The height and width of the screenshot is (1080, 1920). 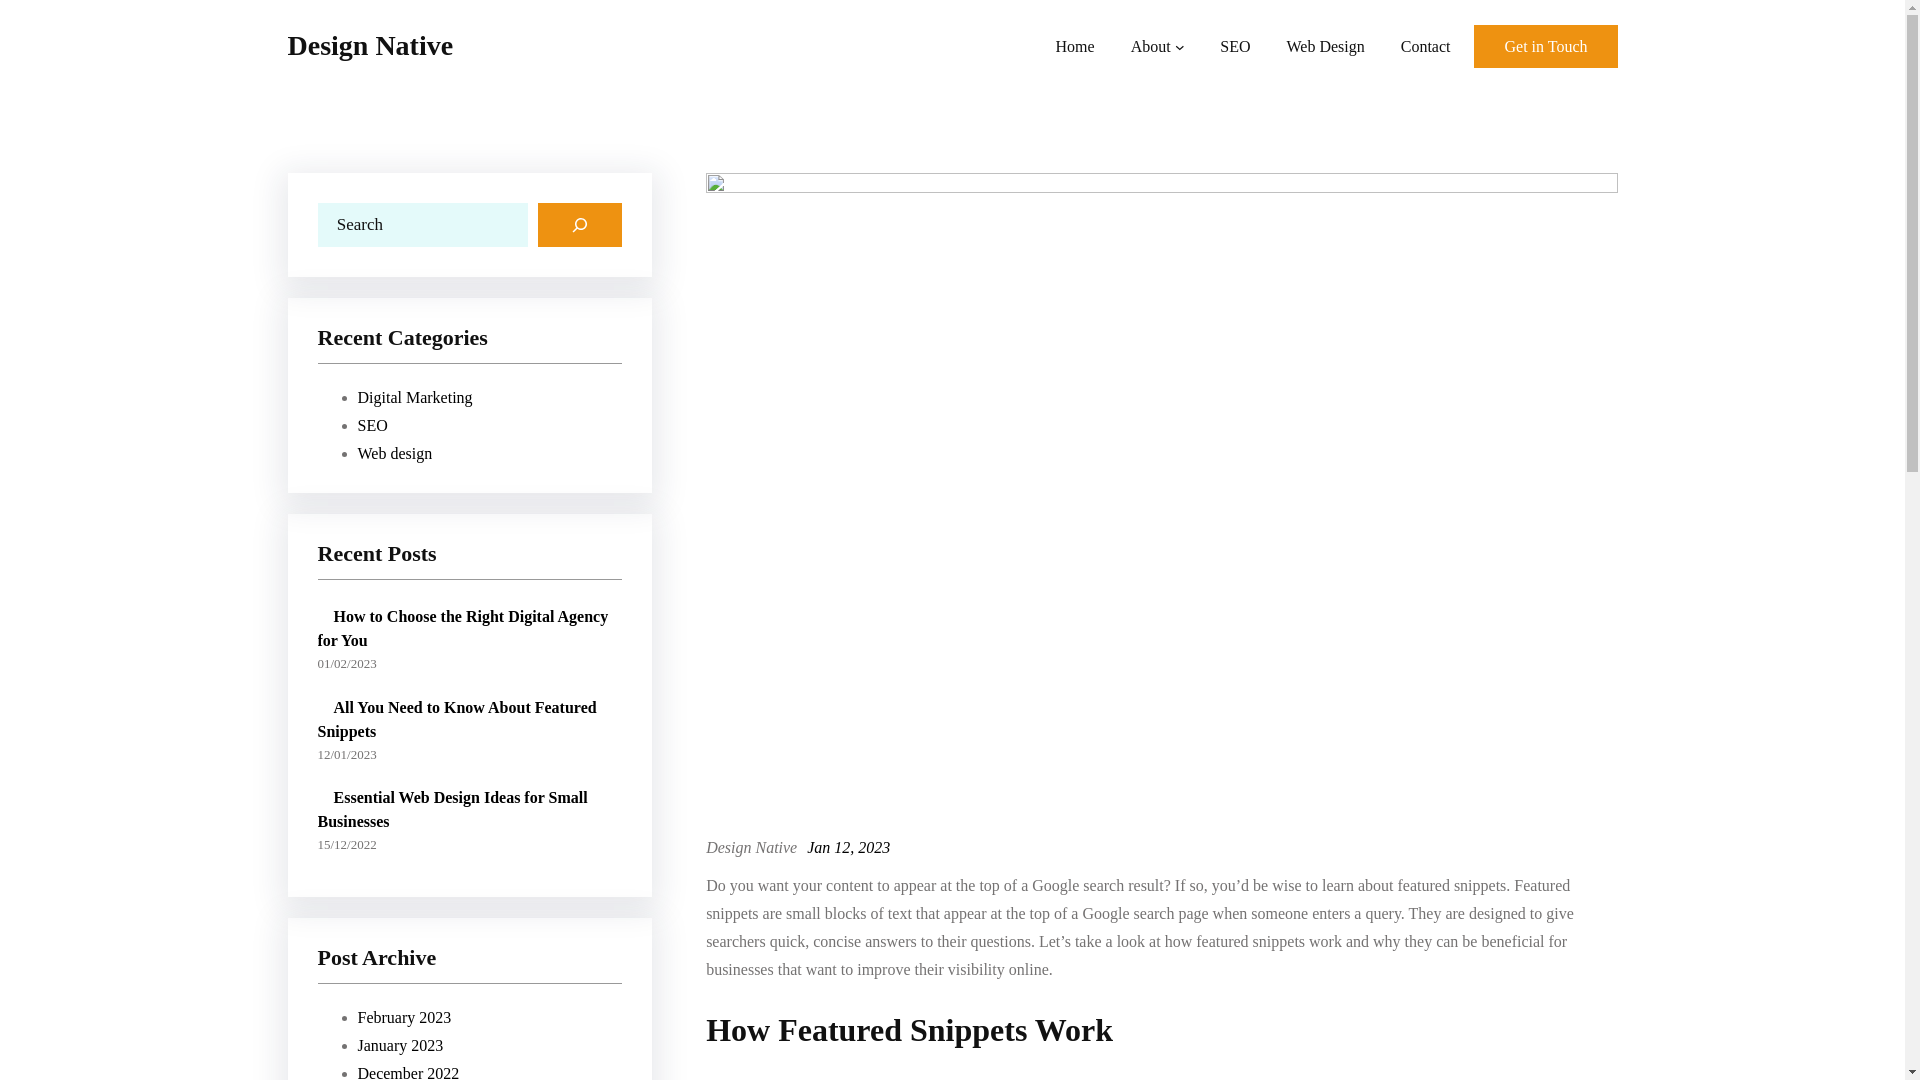 I want to click on SEO, so click(x=1234, y=46).